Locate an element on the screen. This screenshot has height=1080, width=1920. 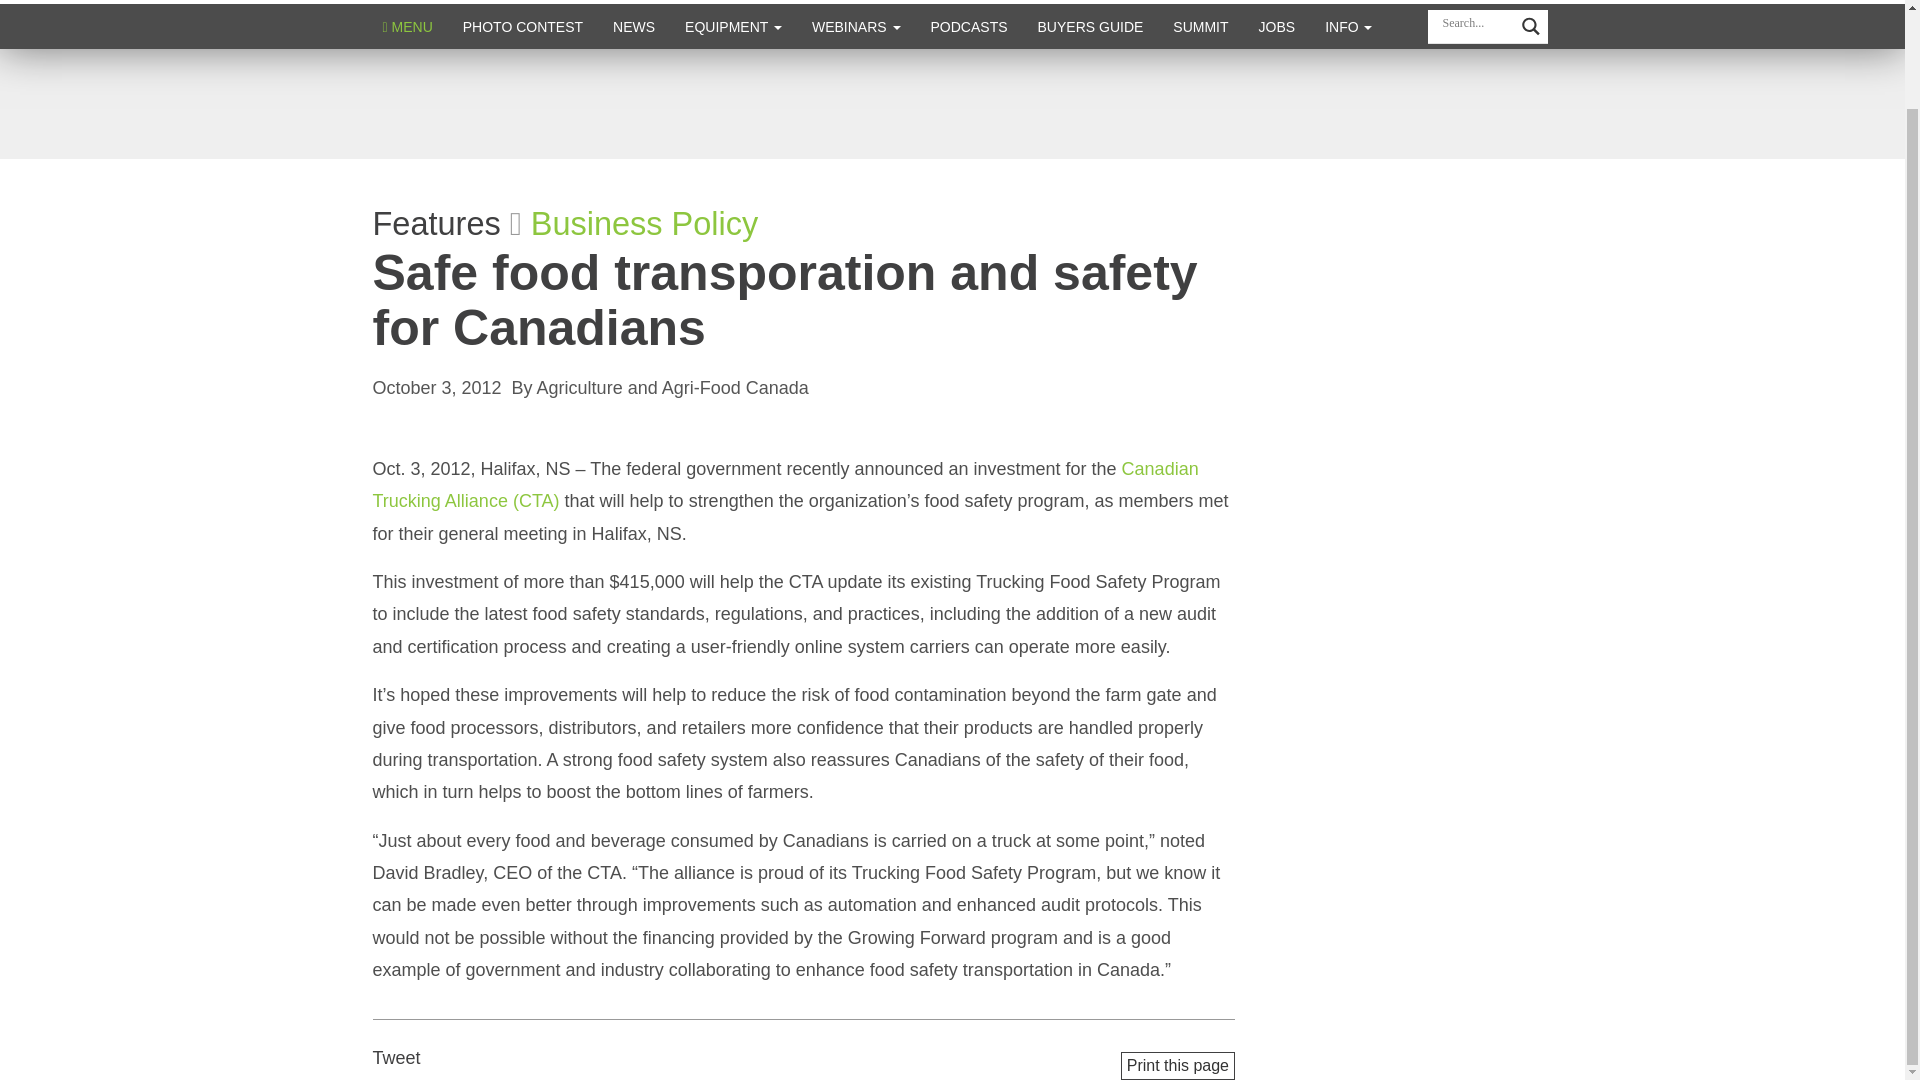
INFO is located at coordinates (1348, 26).